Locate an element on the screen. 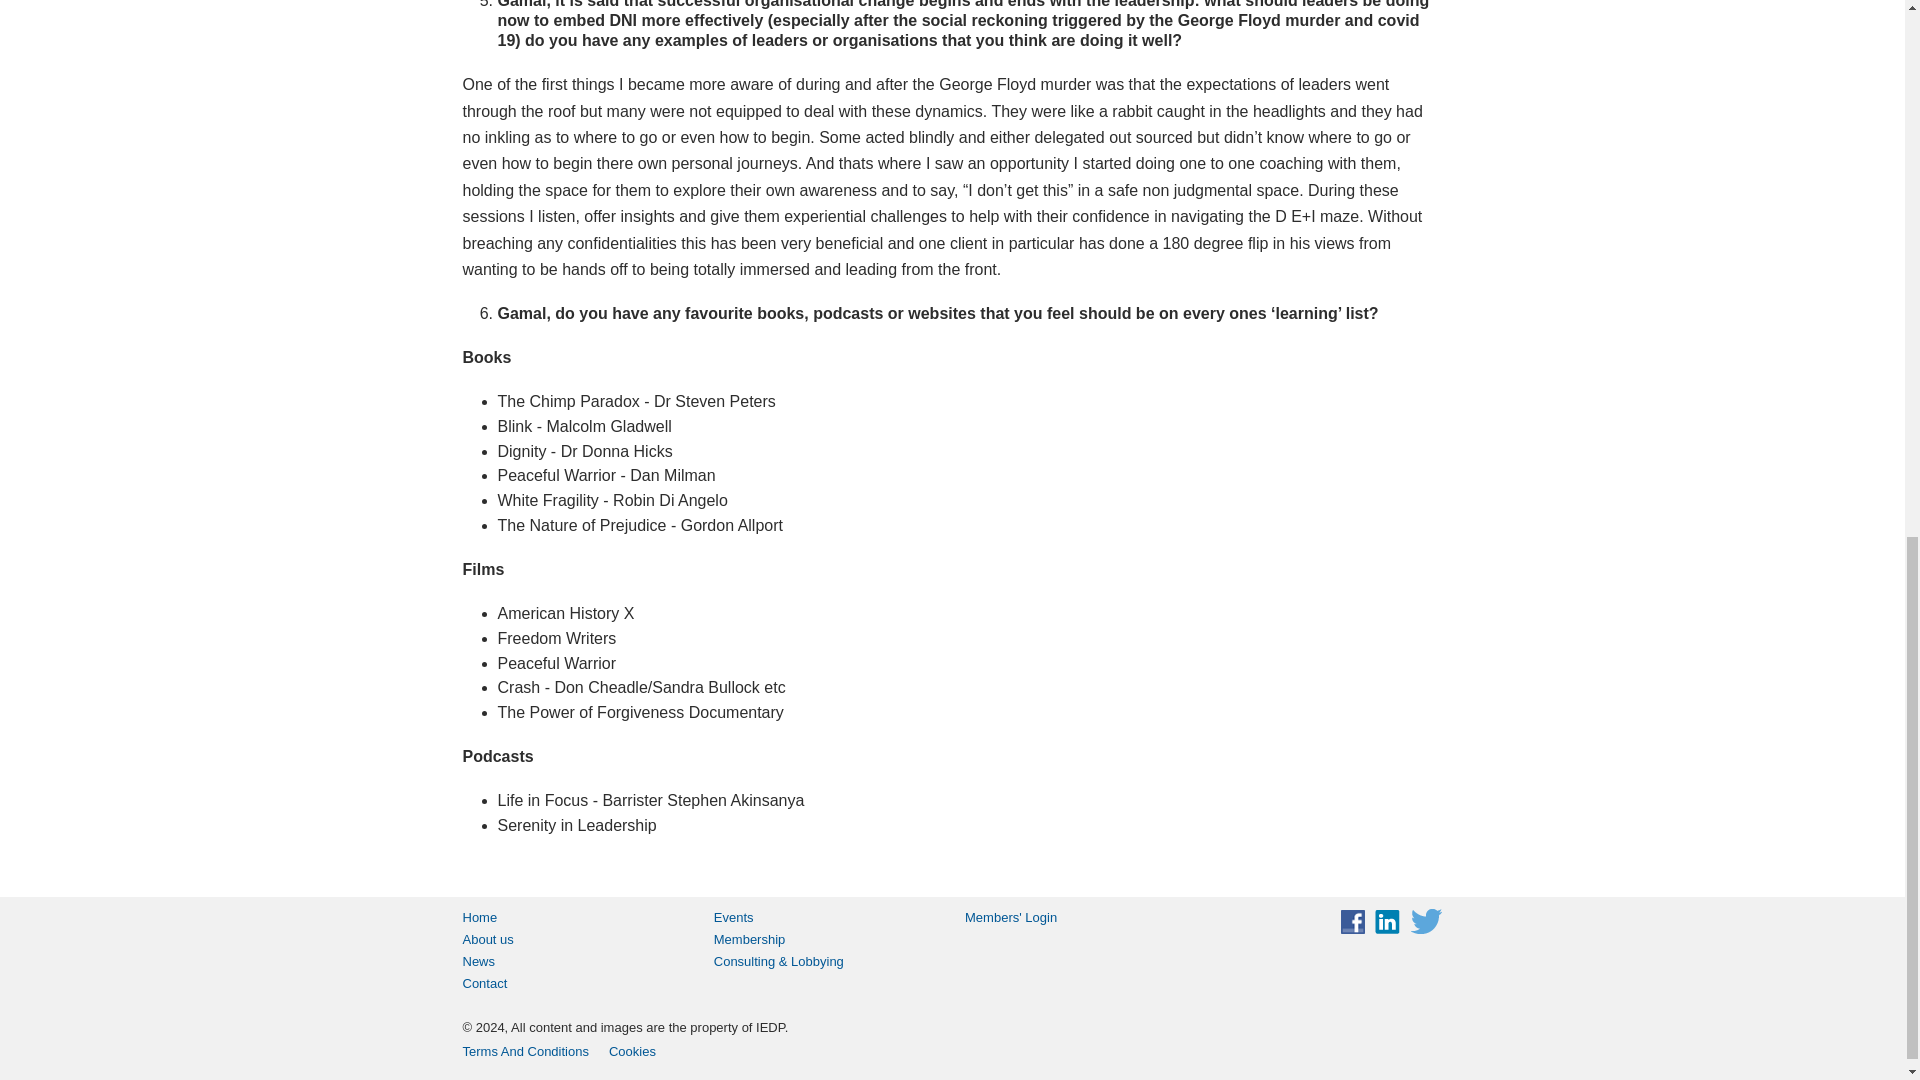 Image resolution: width=1920 pixels, height=1080 pixels. Membership is located at coordinates (827, 940).